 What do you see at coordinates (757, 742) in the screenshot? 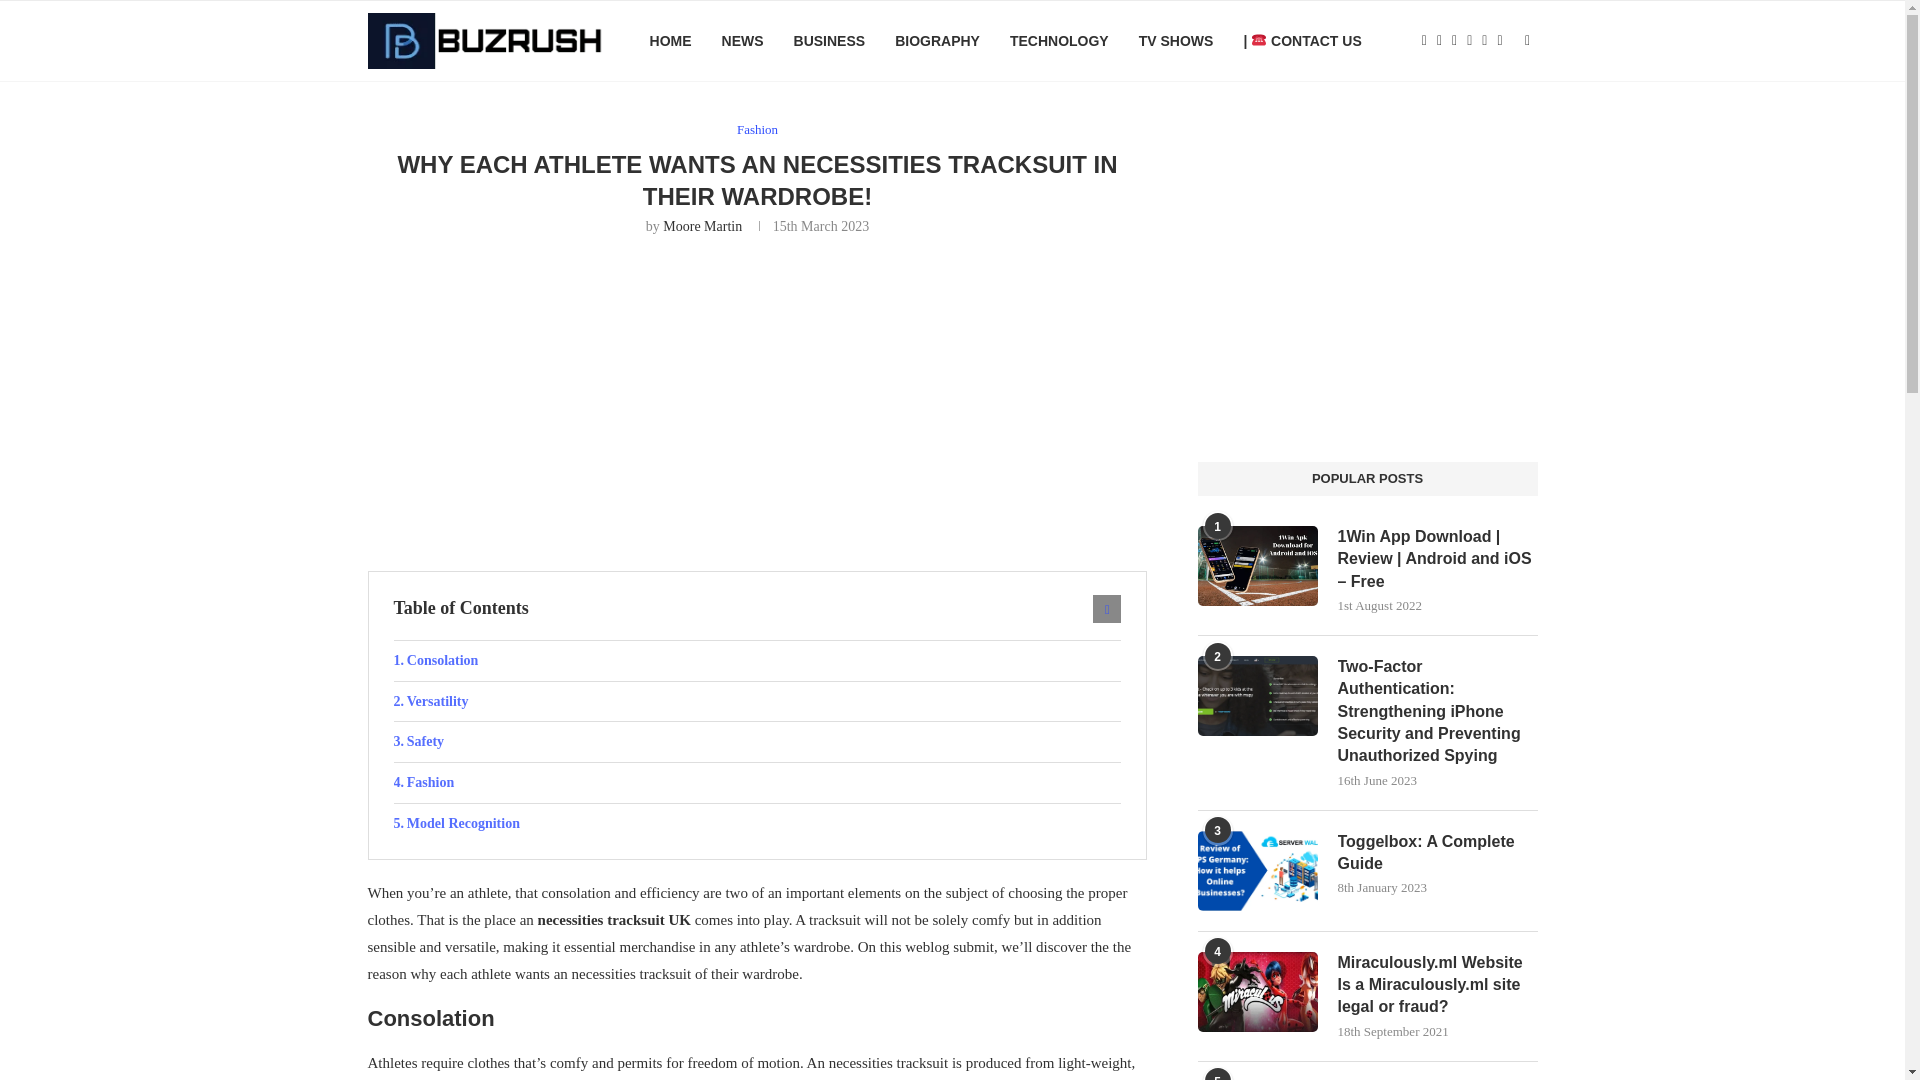
I see `Safety ` at bounding box center [757, 742].